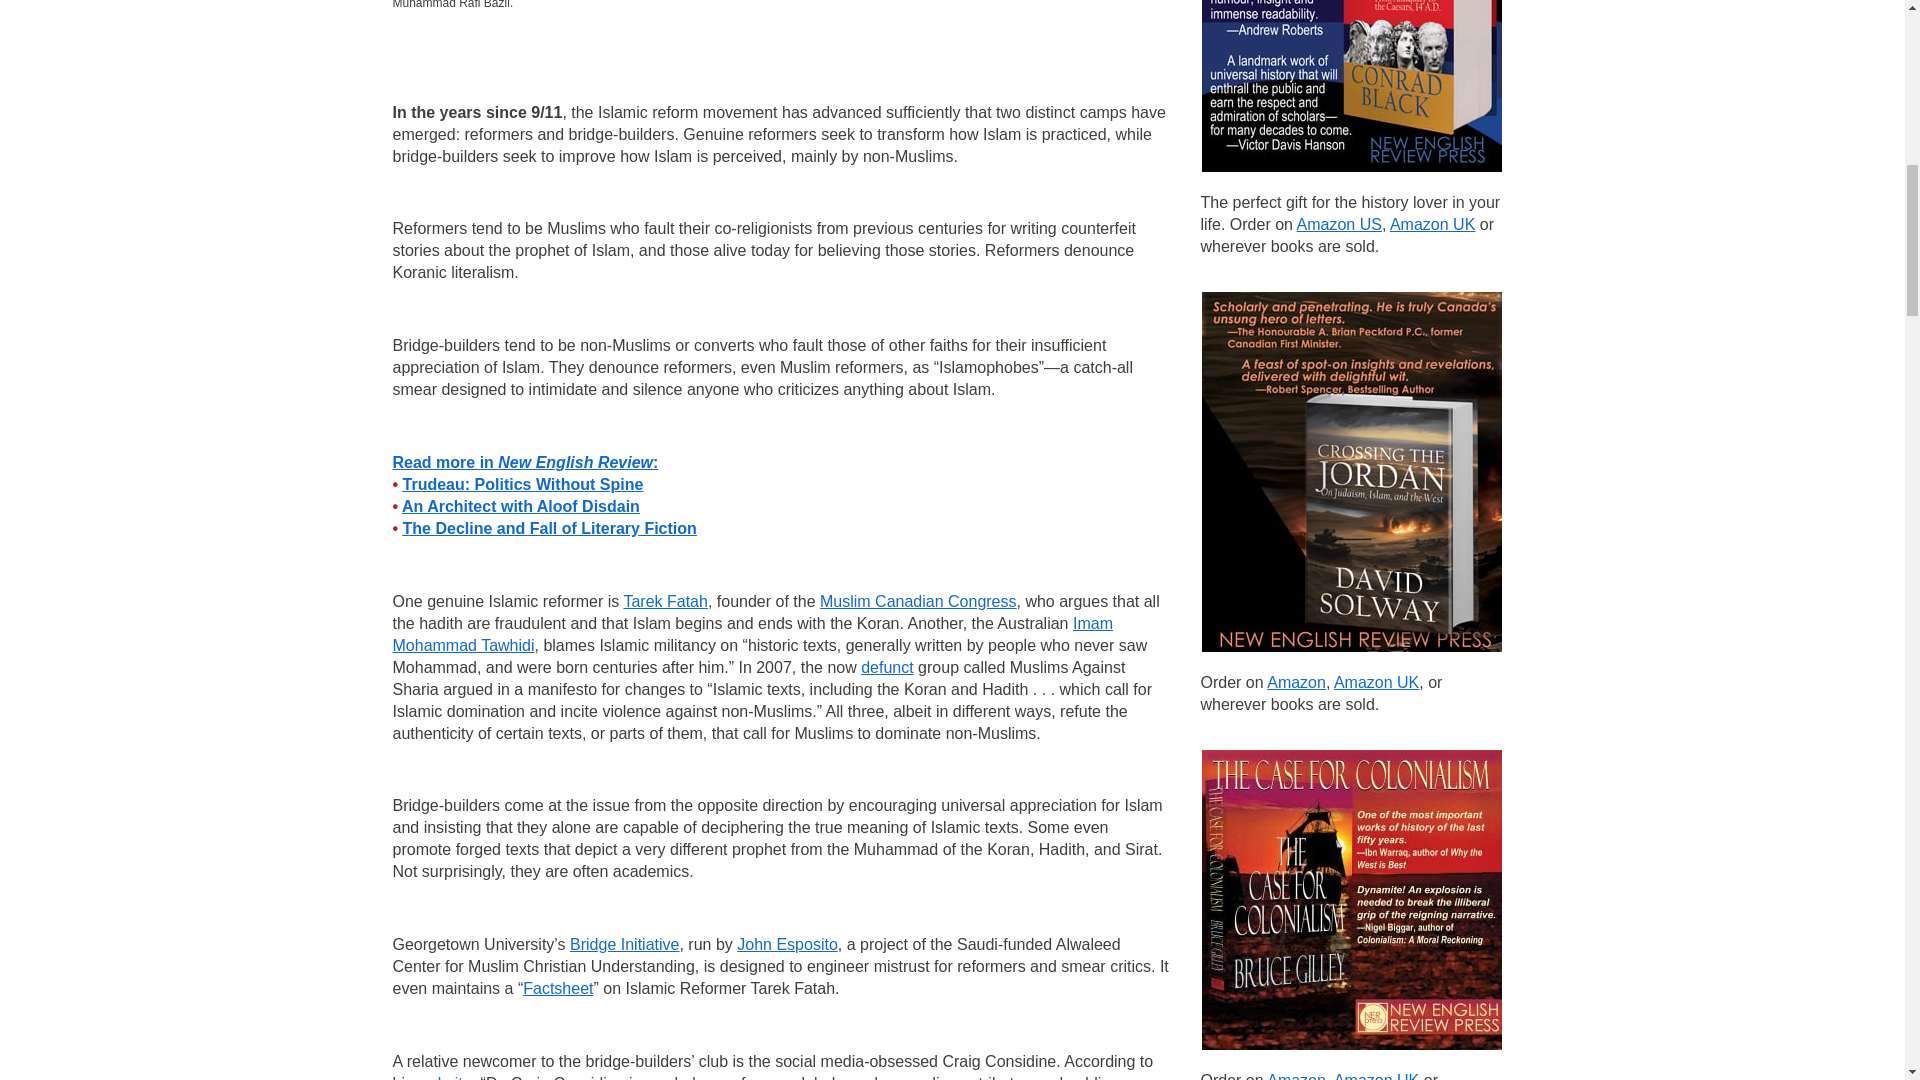 This screenshot has height=1080, width=1920. What do you see at coordinates (550, 528) in the screenshot?
I see `The Decline and Fall of Literary Fiction` at bounding box center [550, 528].